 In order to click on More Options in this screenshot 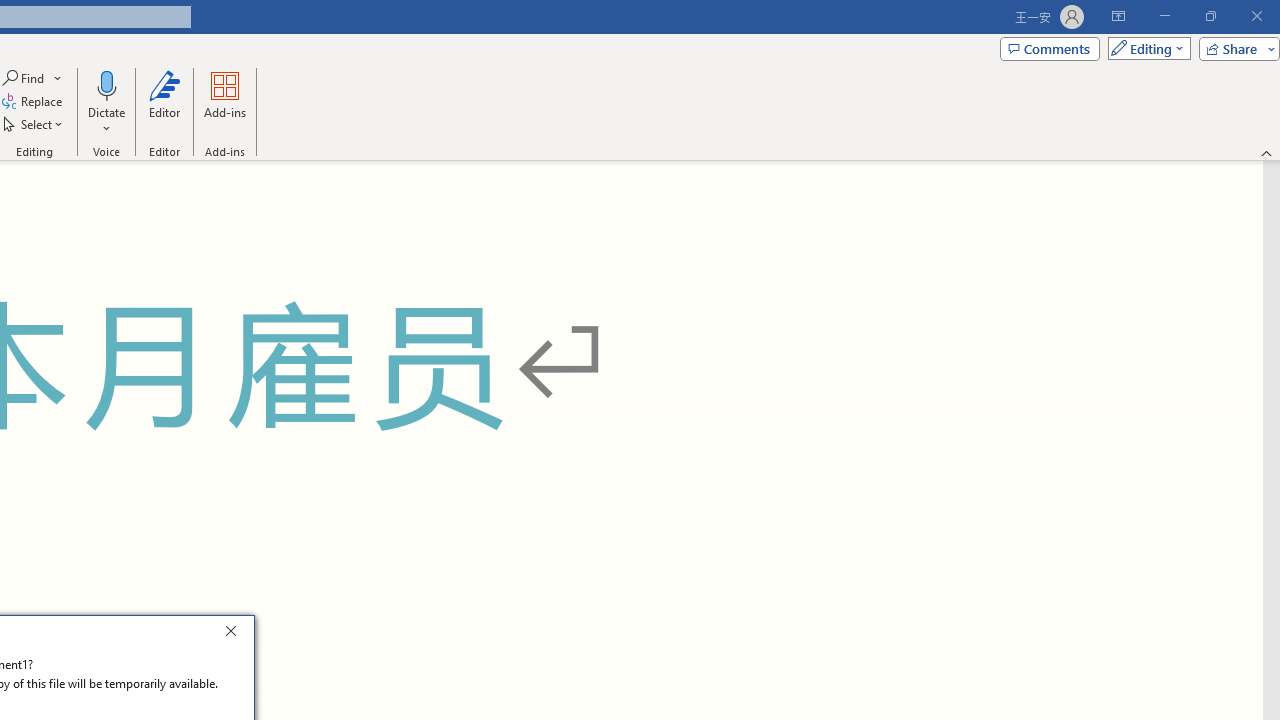, I will do `click(106, 121)`.